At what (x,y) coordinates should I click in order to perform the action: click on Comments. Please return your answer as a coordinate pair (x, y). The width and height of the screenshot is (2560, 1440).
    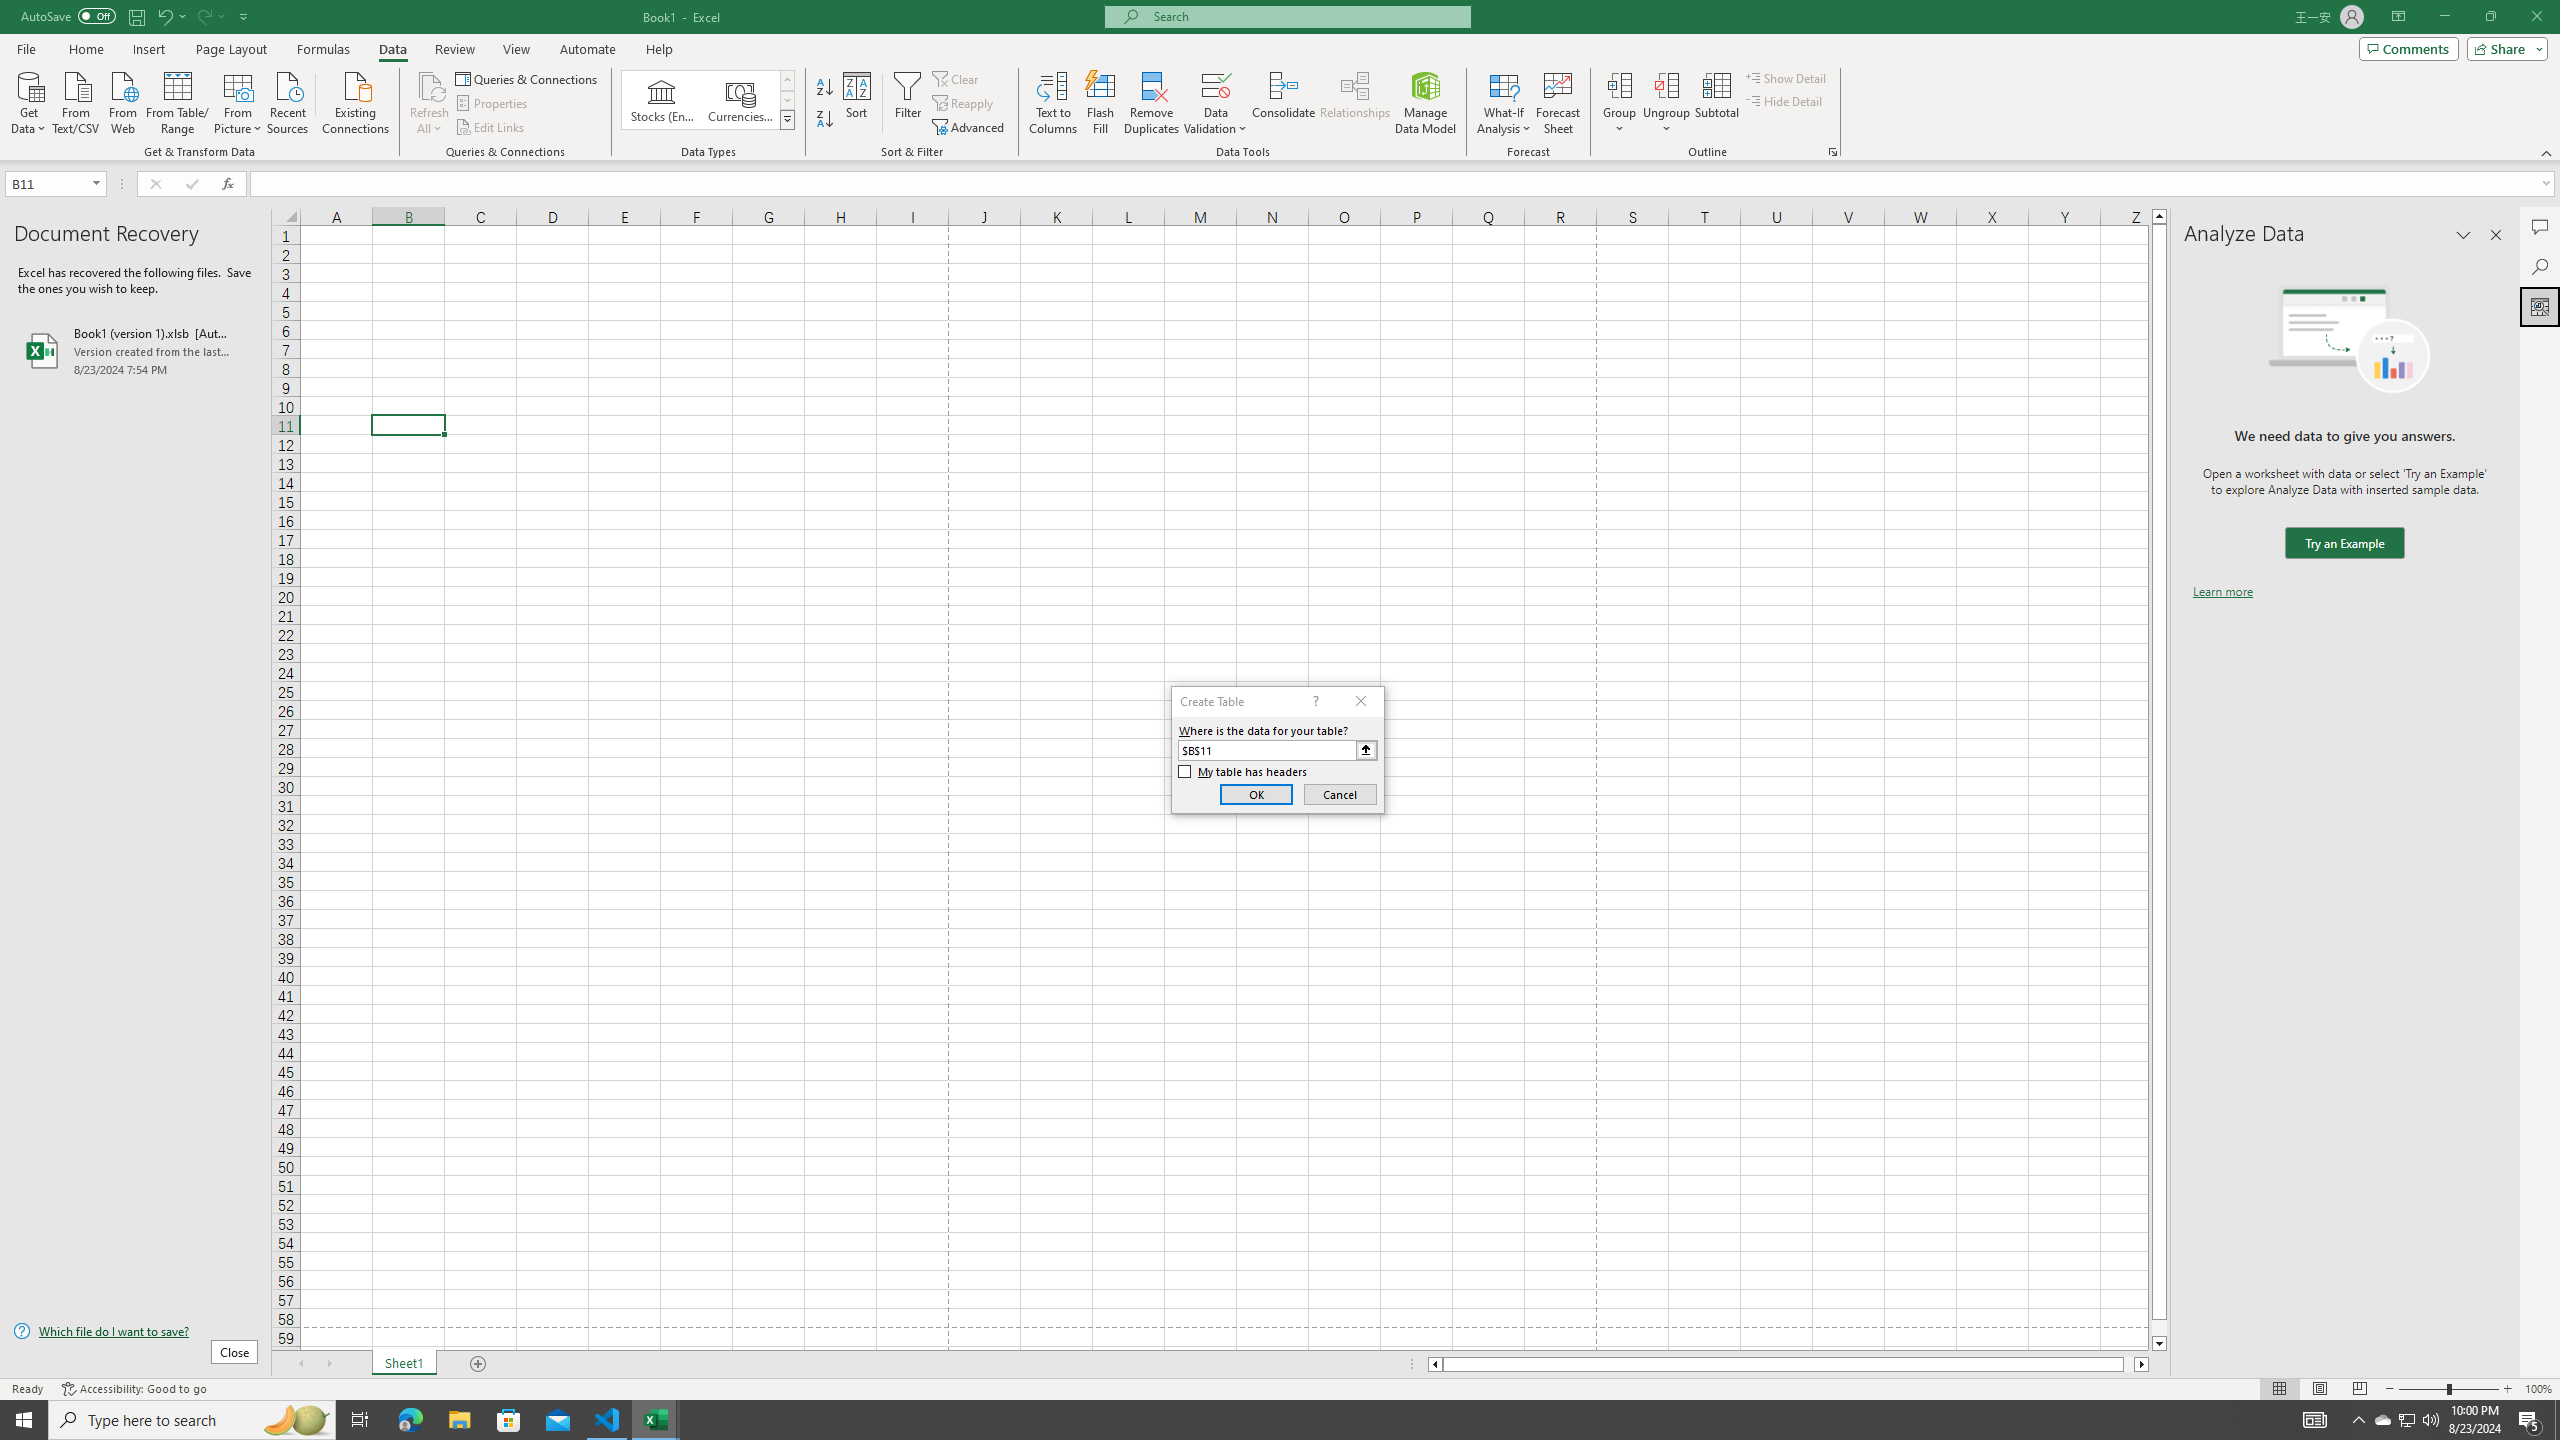
    Looking at the image, I should click on (2540, 227).